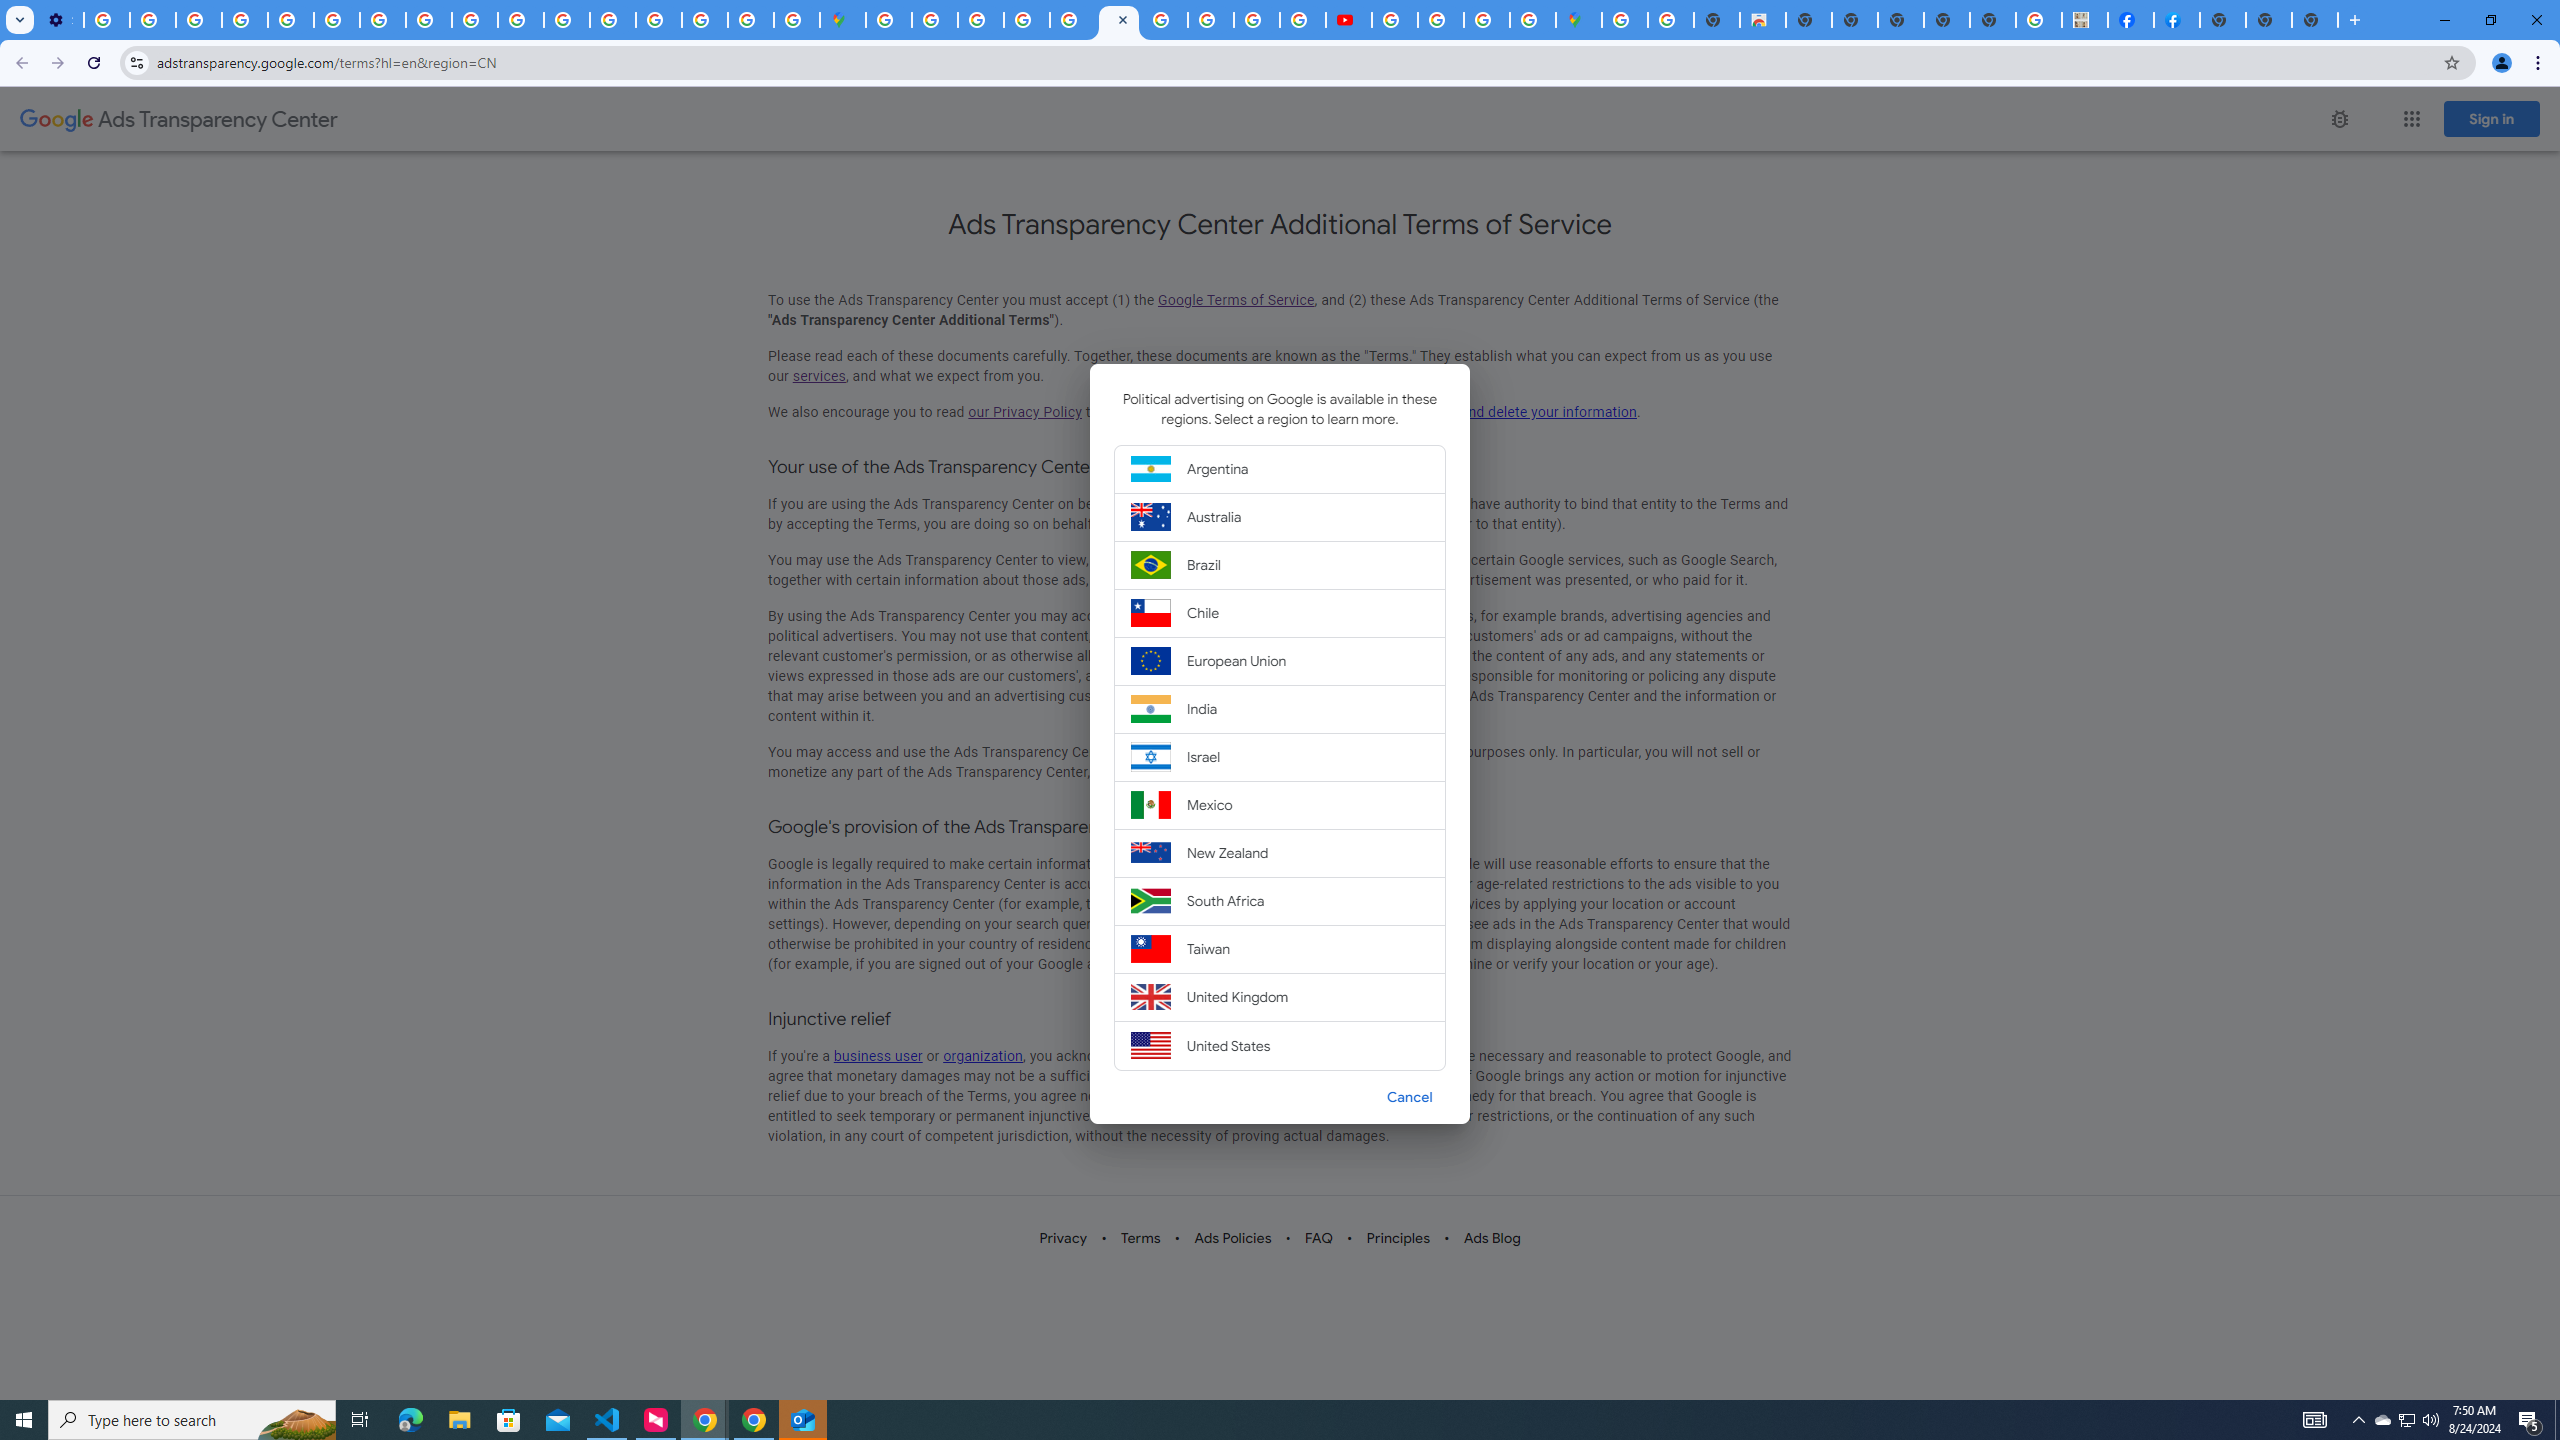 This screenshot has height=1440, width=2560. What do you see at coordinates (889, 20) in the screenshot?
I see `Sign in - Google Accounts` at bounding box center [889, 20].